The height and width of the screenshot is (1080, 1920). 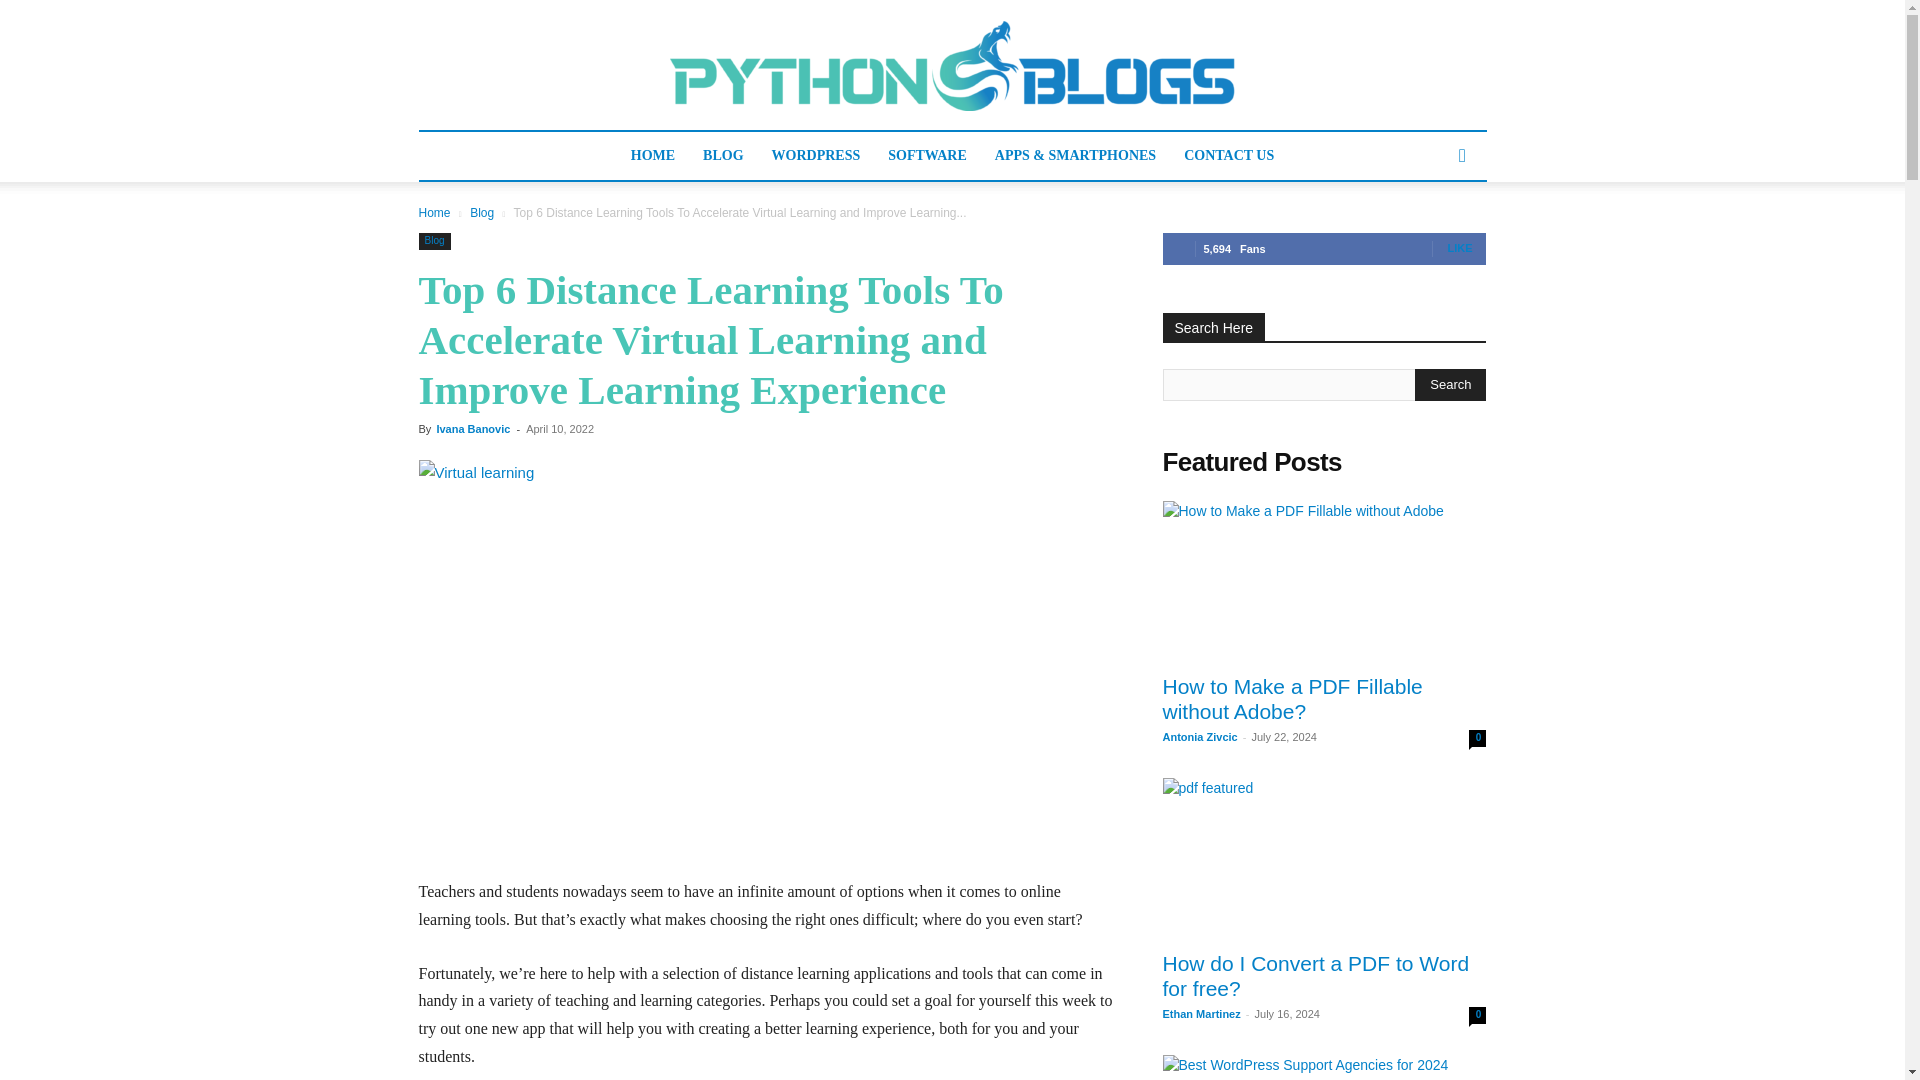 What do you see at coordinates (1430, 236) in the screenshot?
I see `Search` at bounding box center [1430, 236].